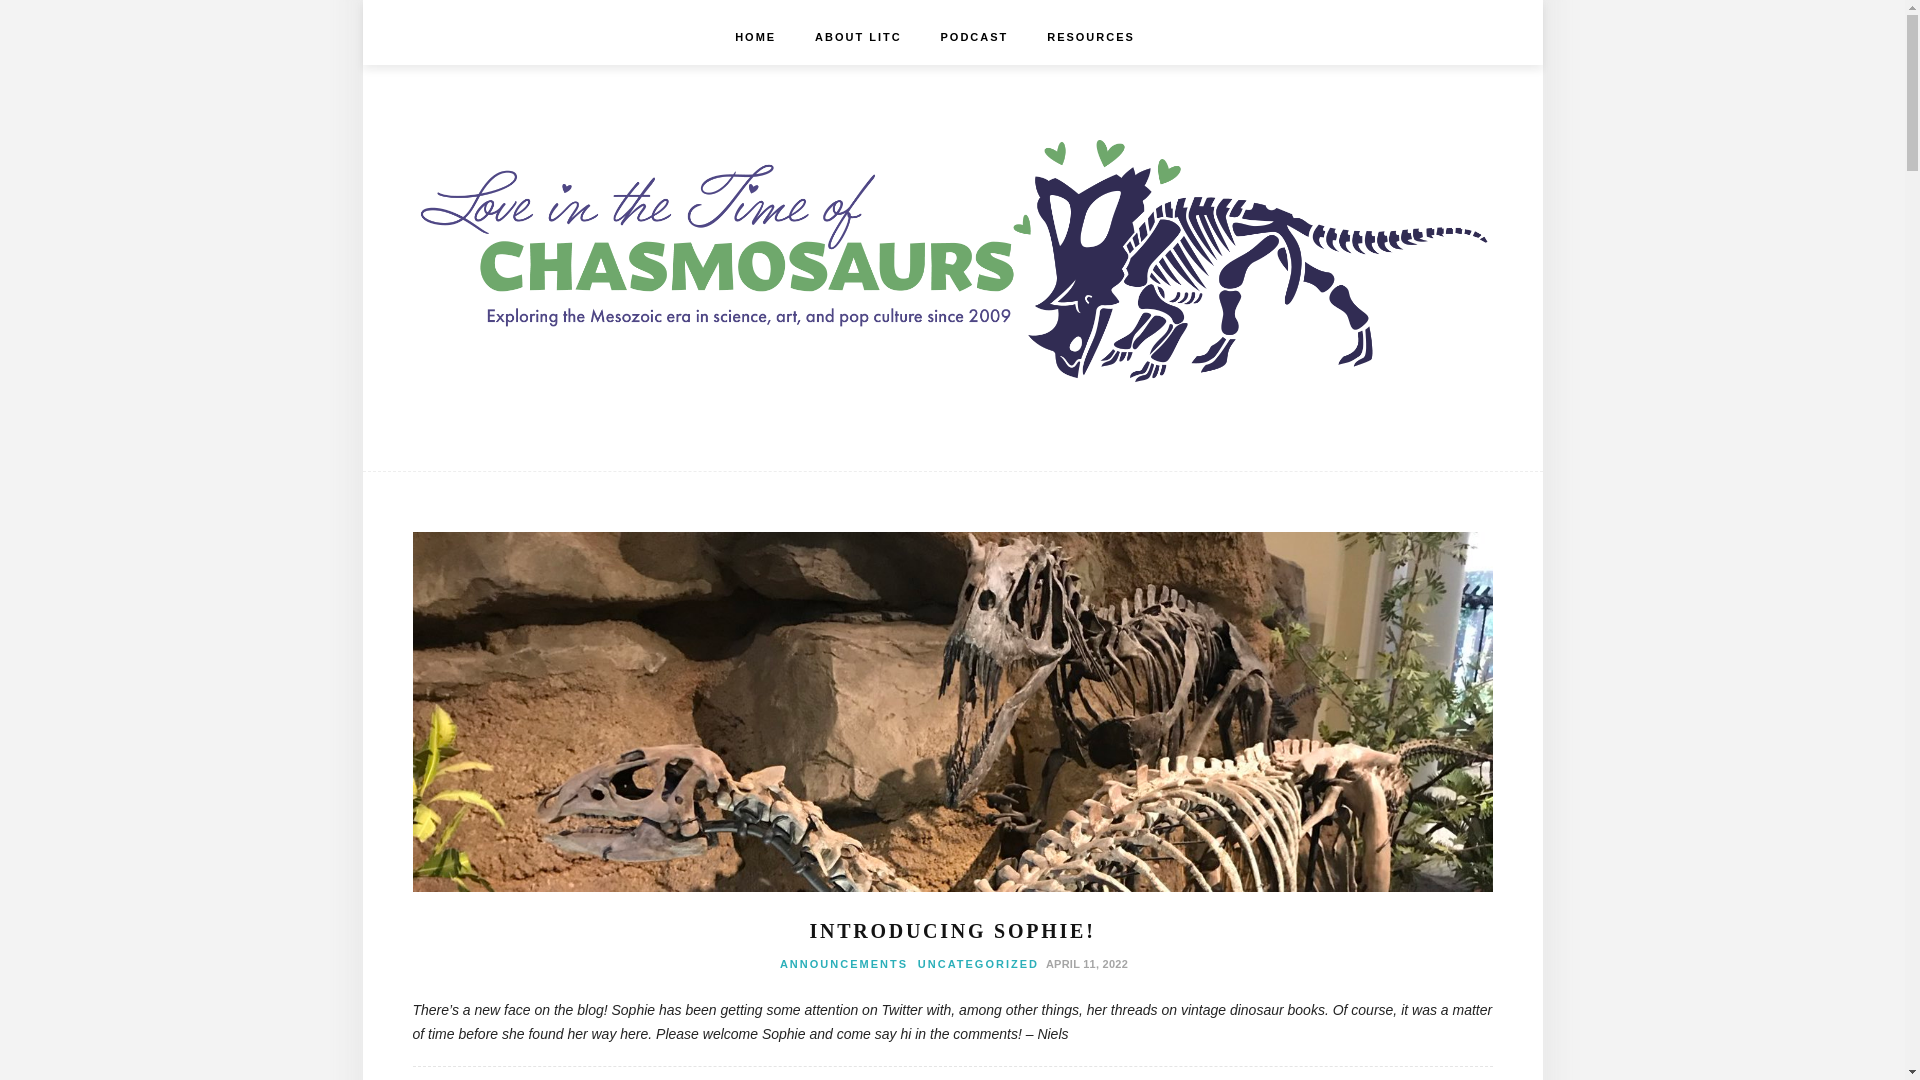 This screenshot has width=1920, height=1080. What do you see at coordinates (978, 963) in the screenshot?
I see `UNCATEGORIZED` at bounding box center [978, 963].